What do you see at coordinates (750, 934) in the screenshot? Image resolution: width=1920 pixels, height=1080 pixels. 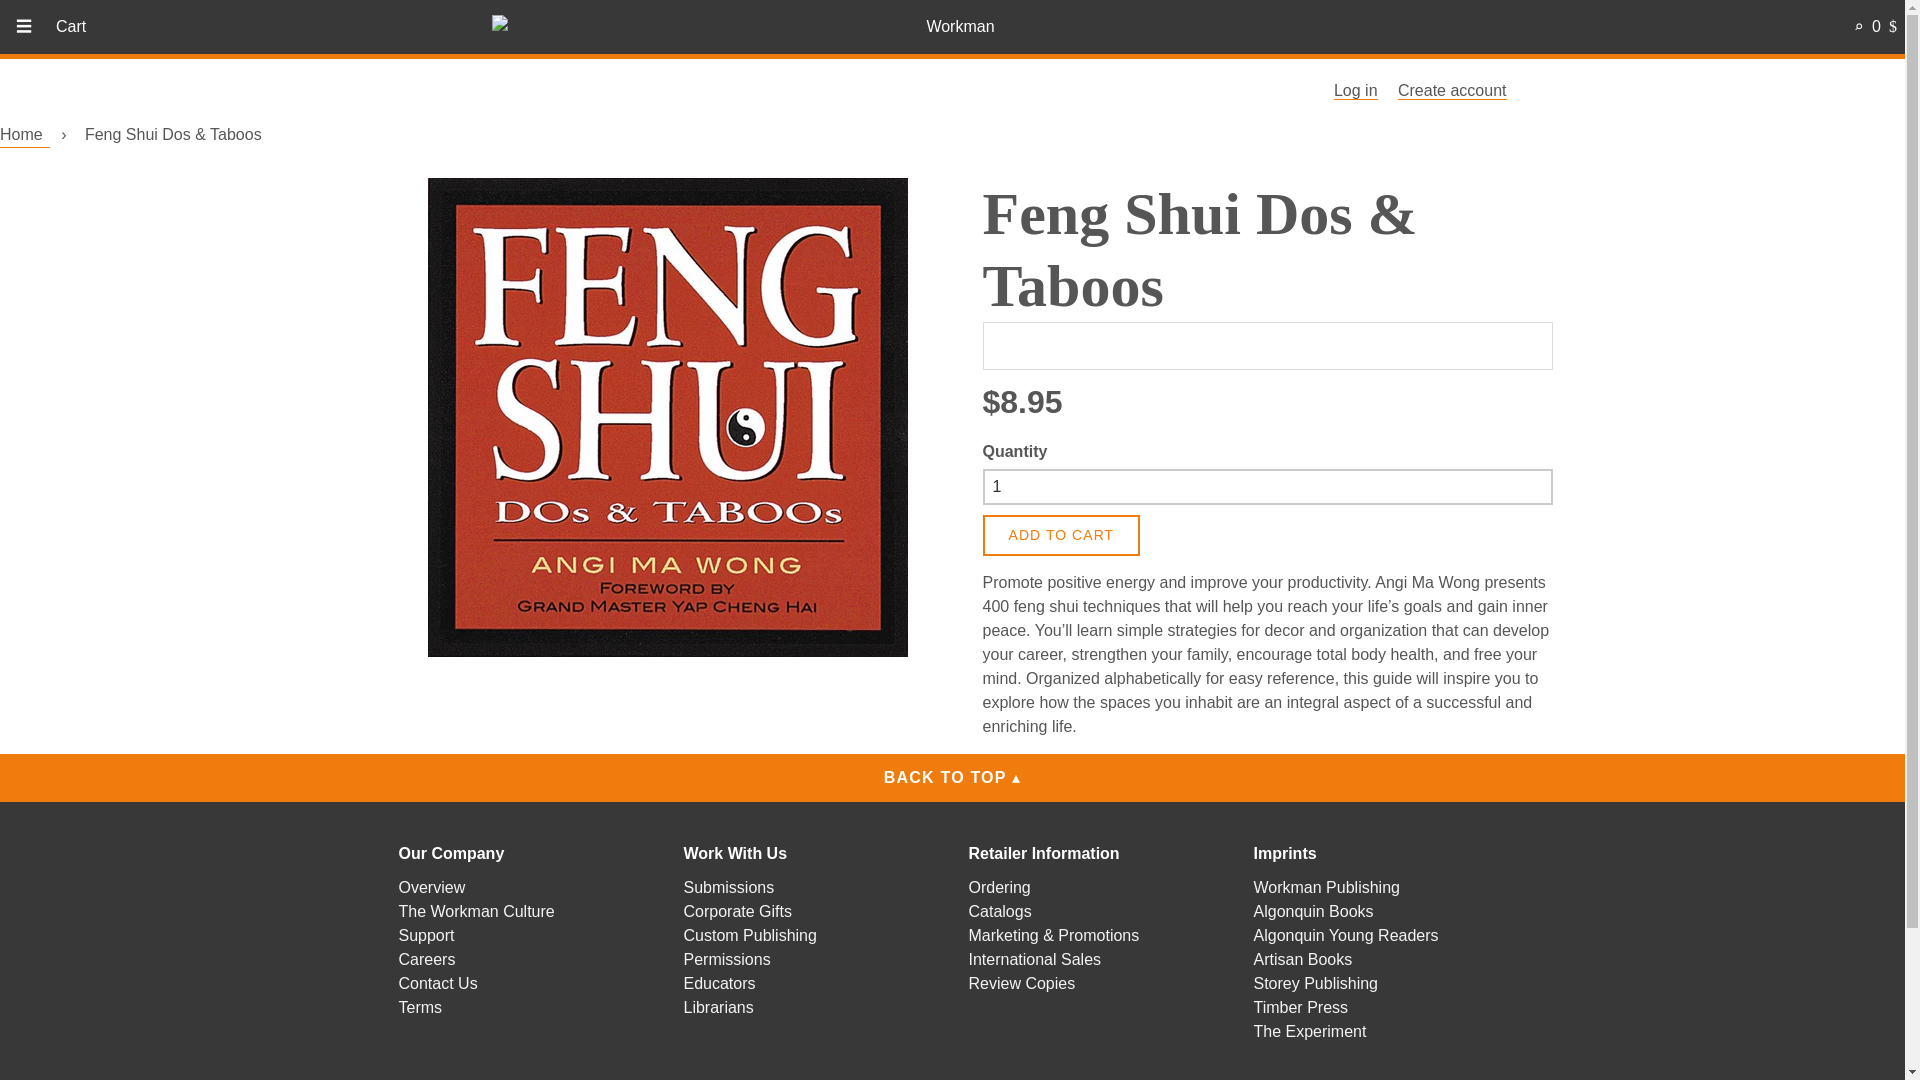 I see `Custom Publishing` at bounding box center [750, 934].